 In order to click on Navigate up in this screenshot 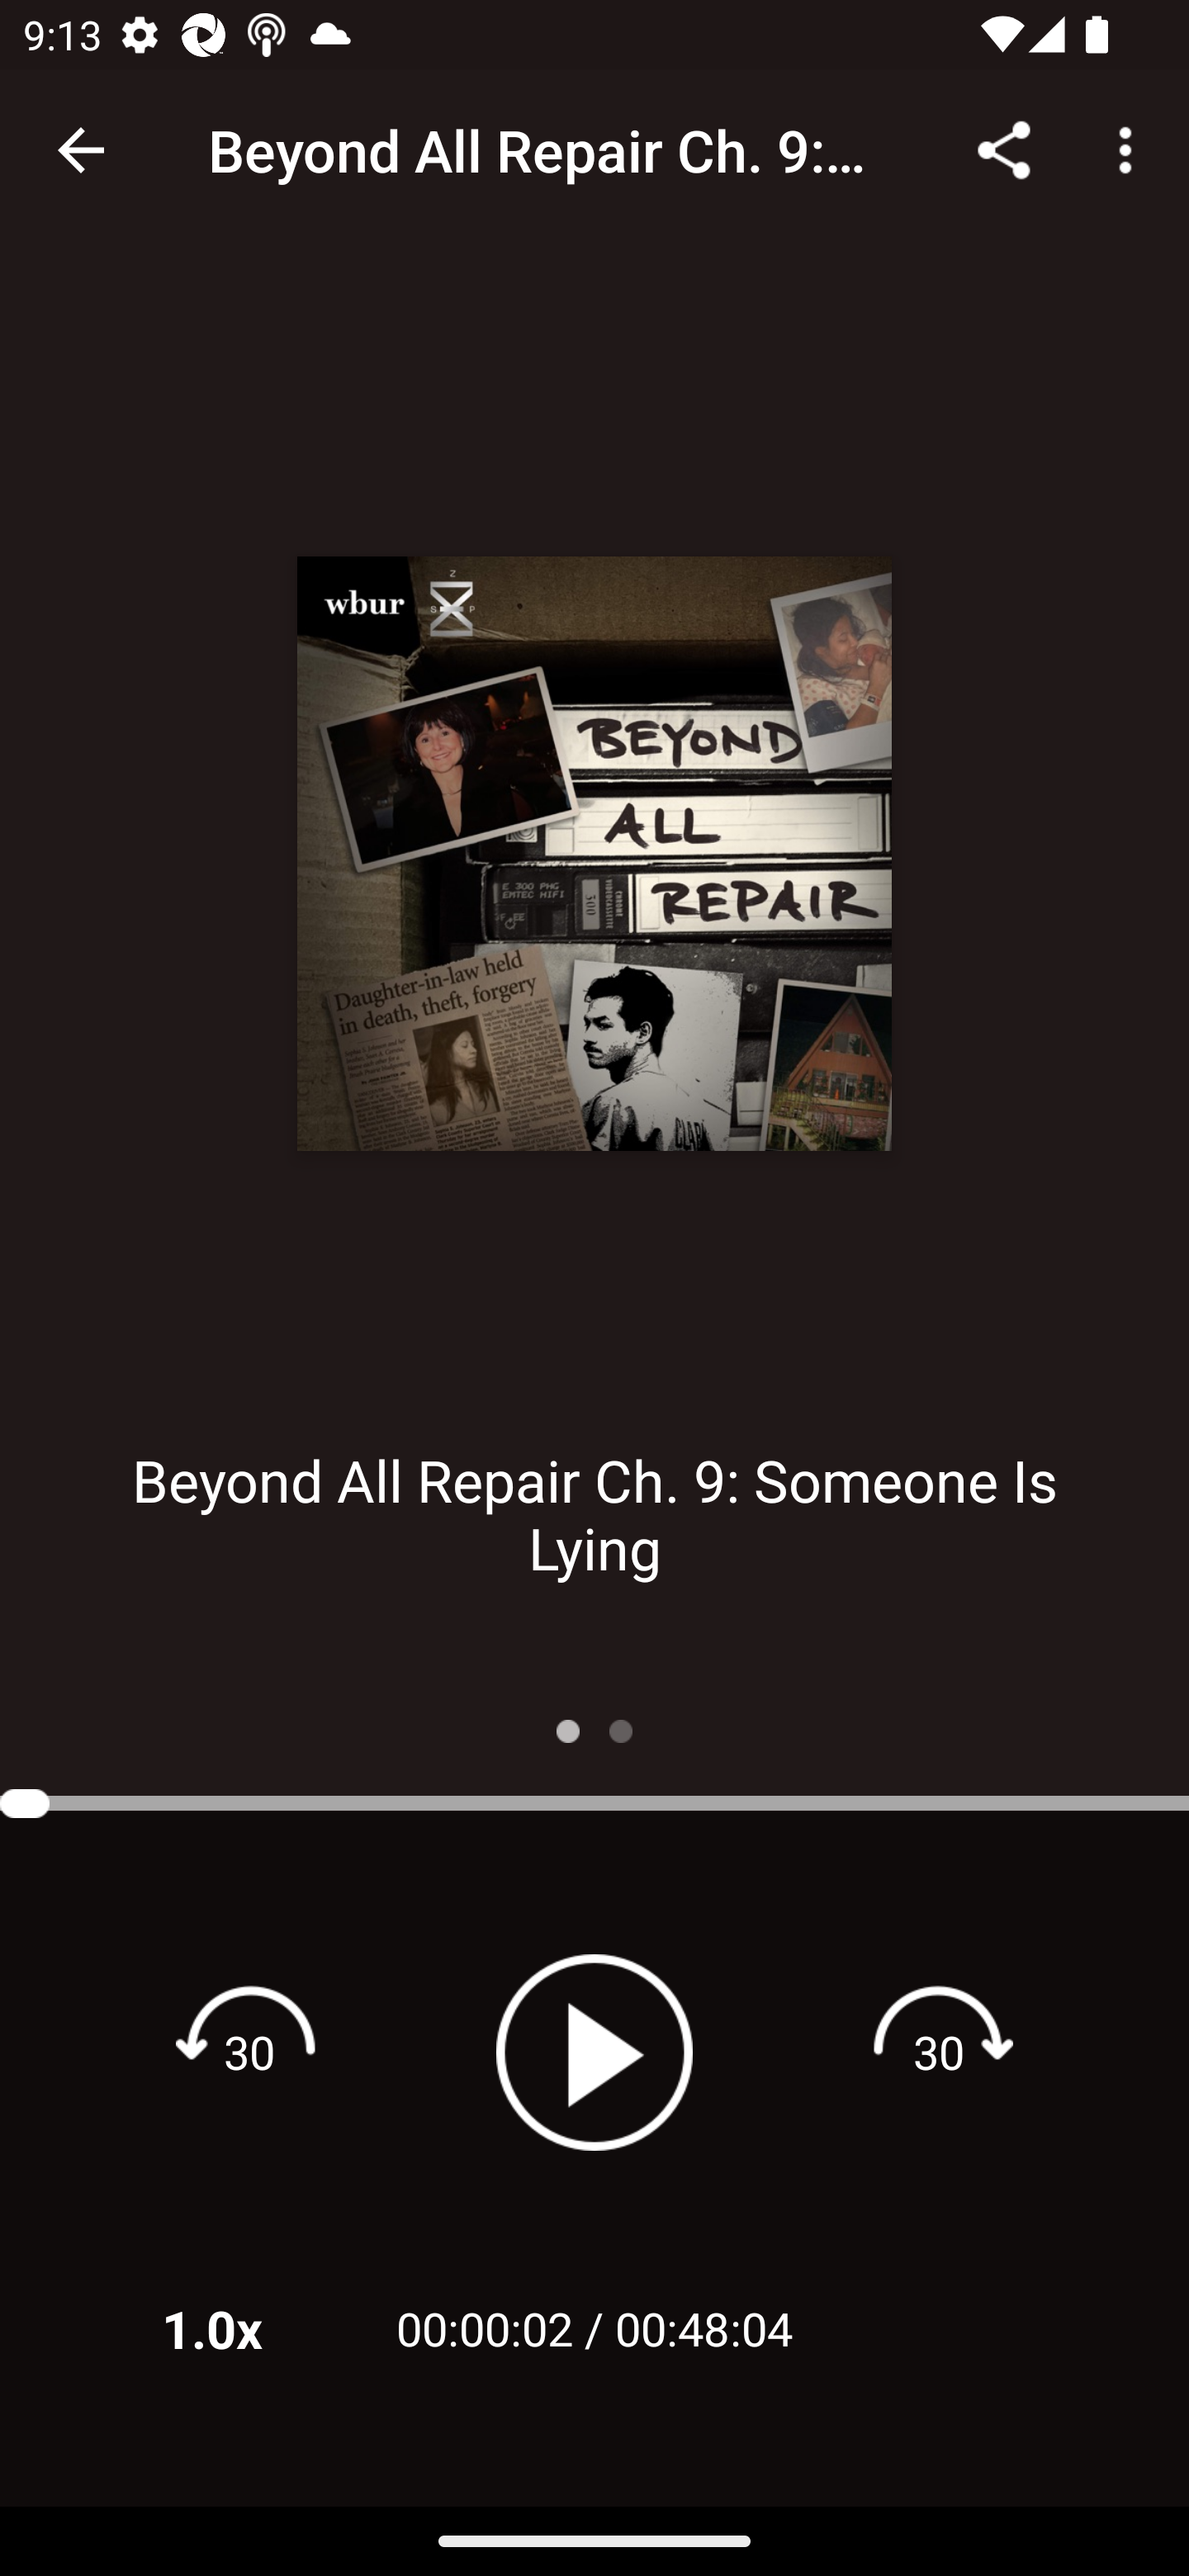, I will do `click(81, 150)`.